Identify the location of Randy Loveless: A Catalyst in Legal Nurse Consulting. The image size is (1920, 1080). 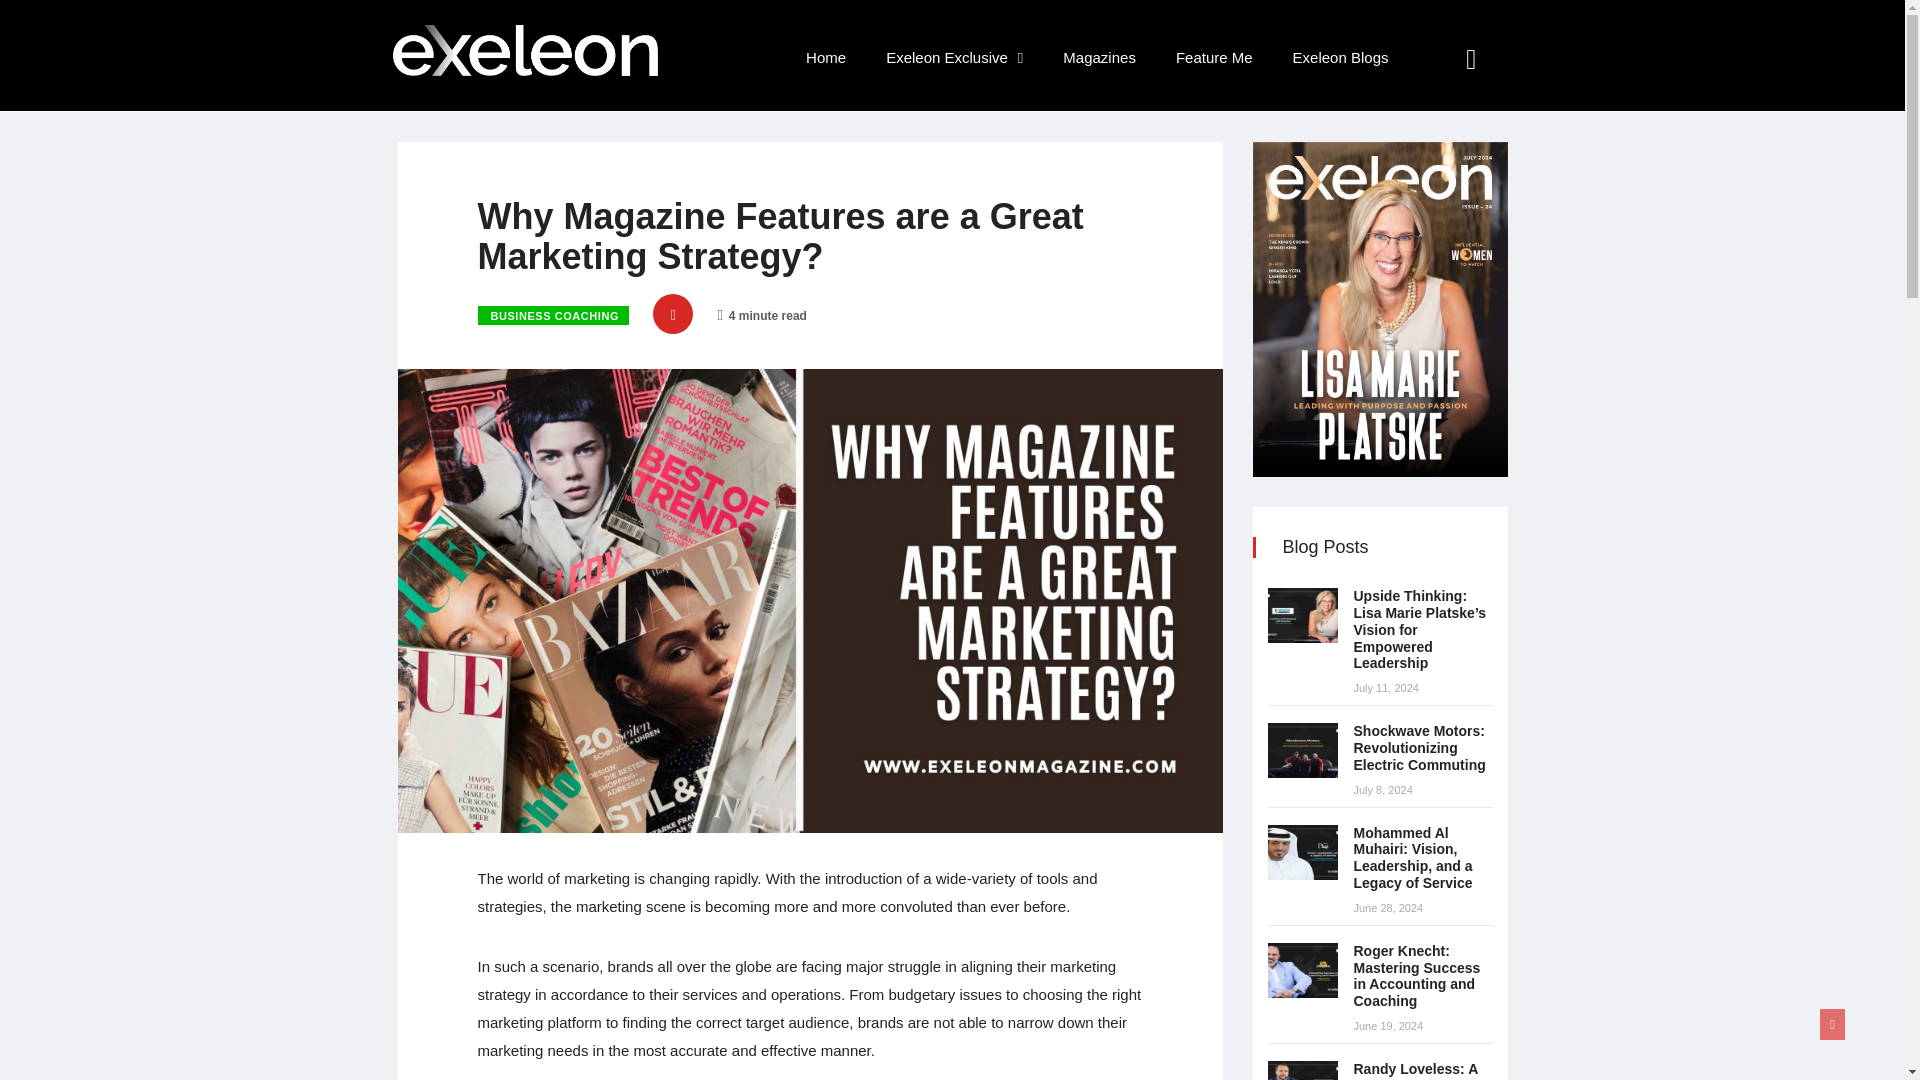
(1302, 1070).